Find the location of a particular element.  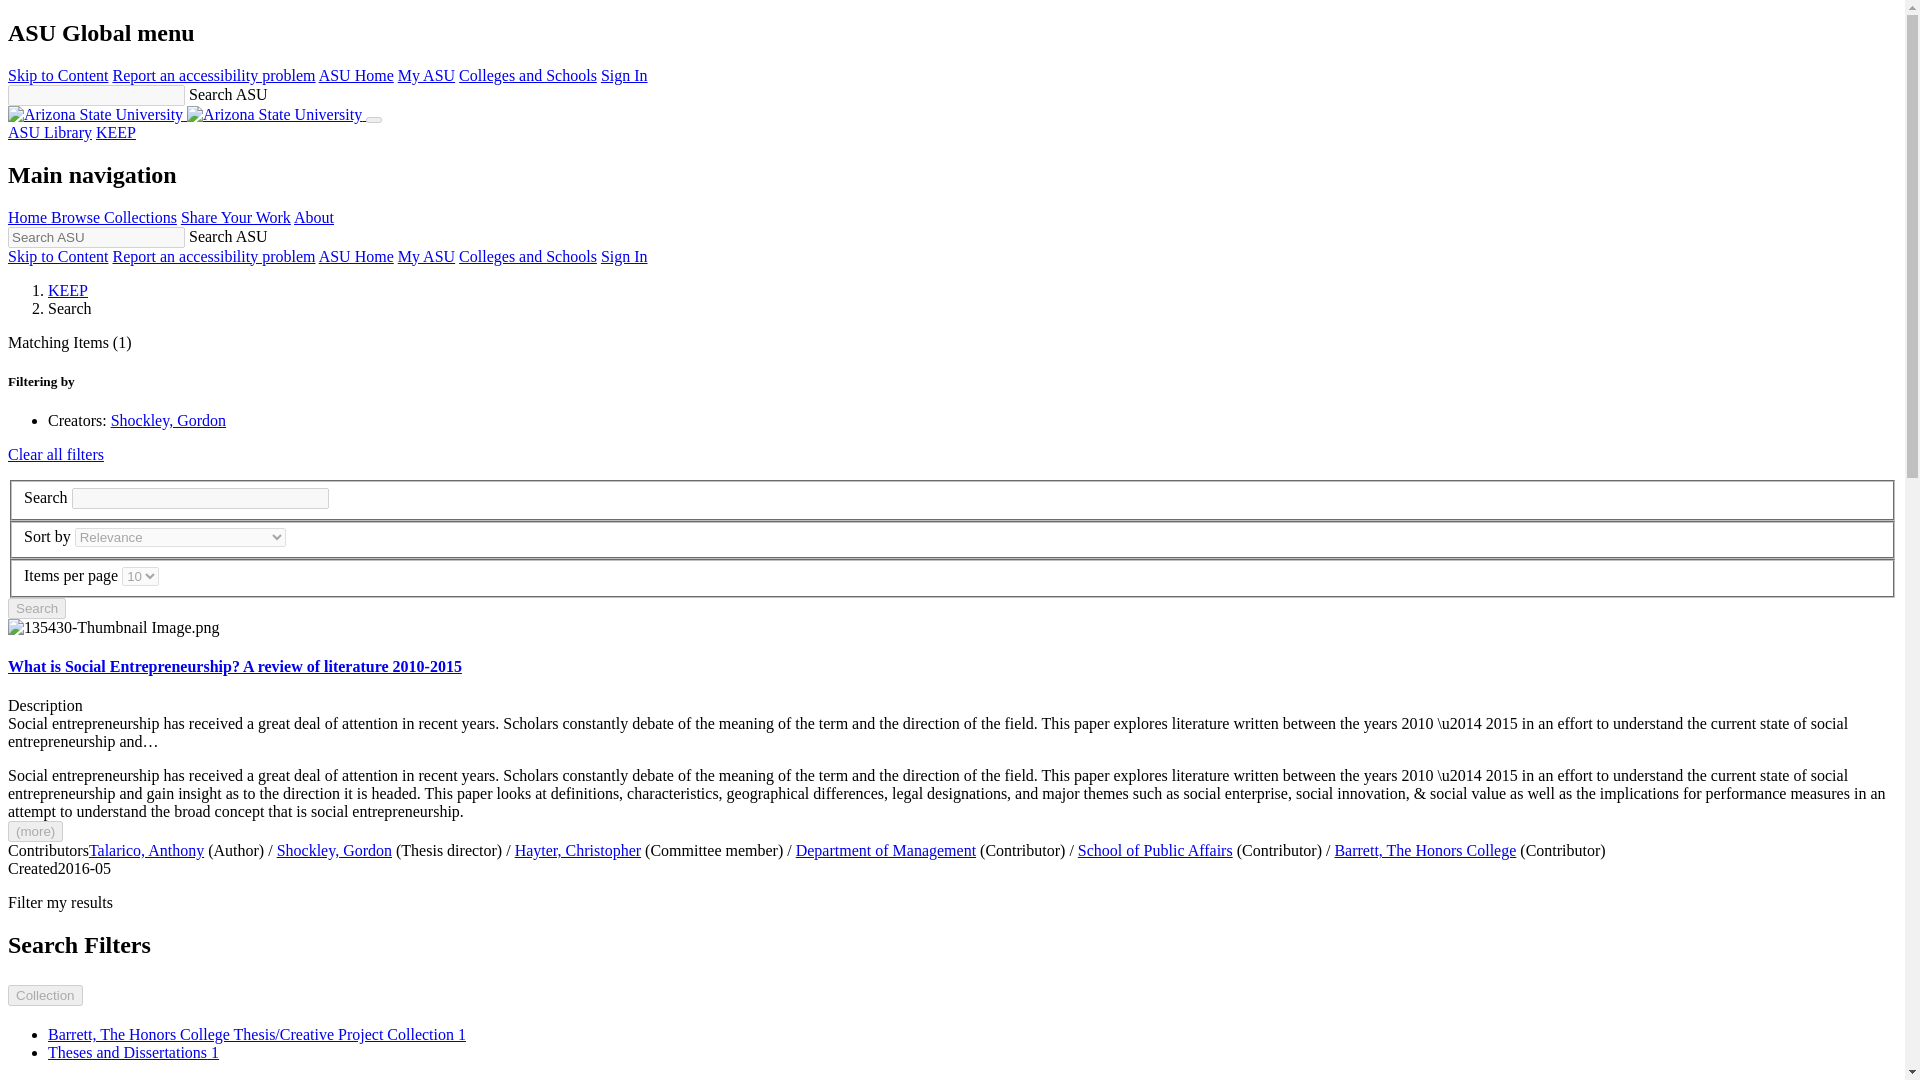

Skip to Content is located at coordinates (57, 75).